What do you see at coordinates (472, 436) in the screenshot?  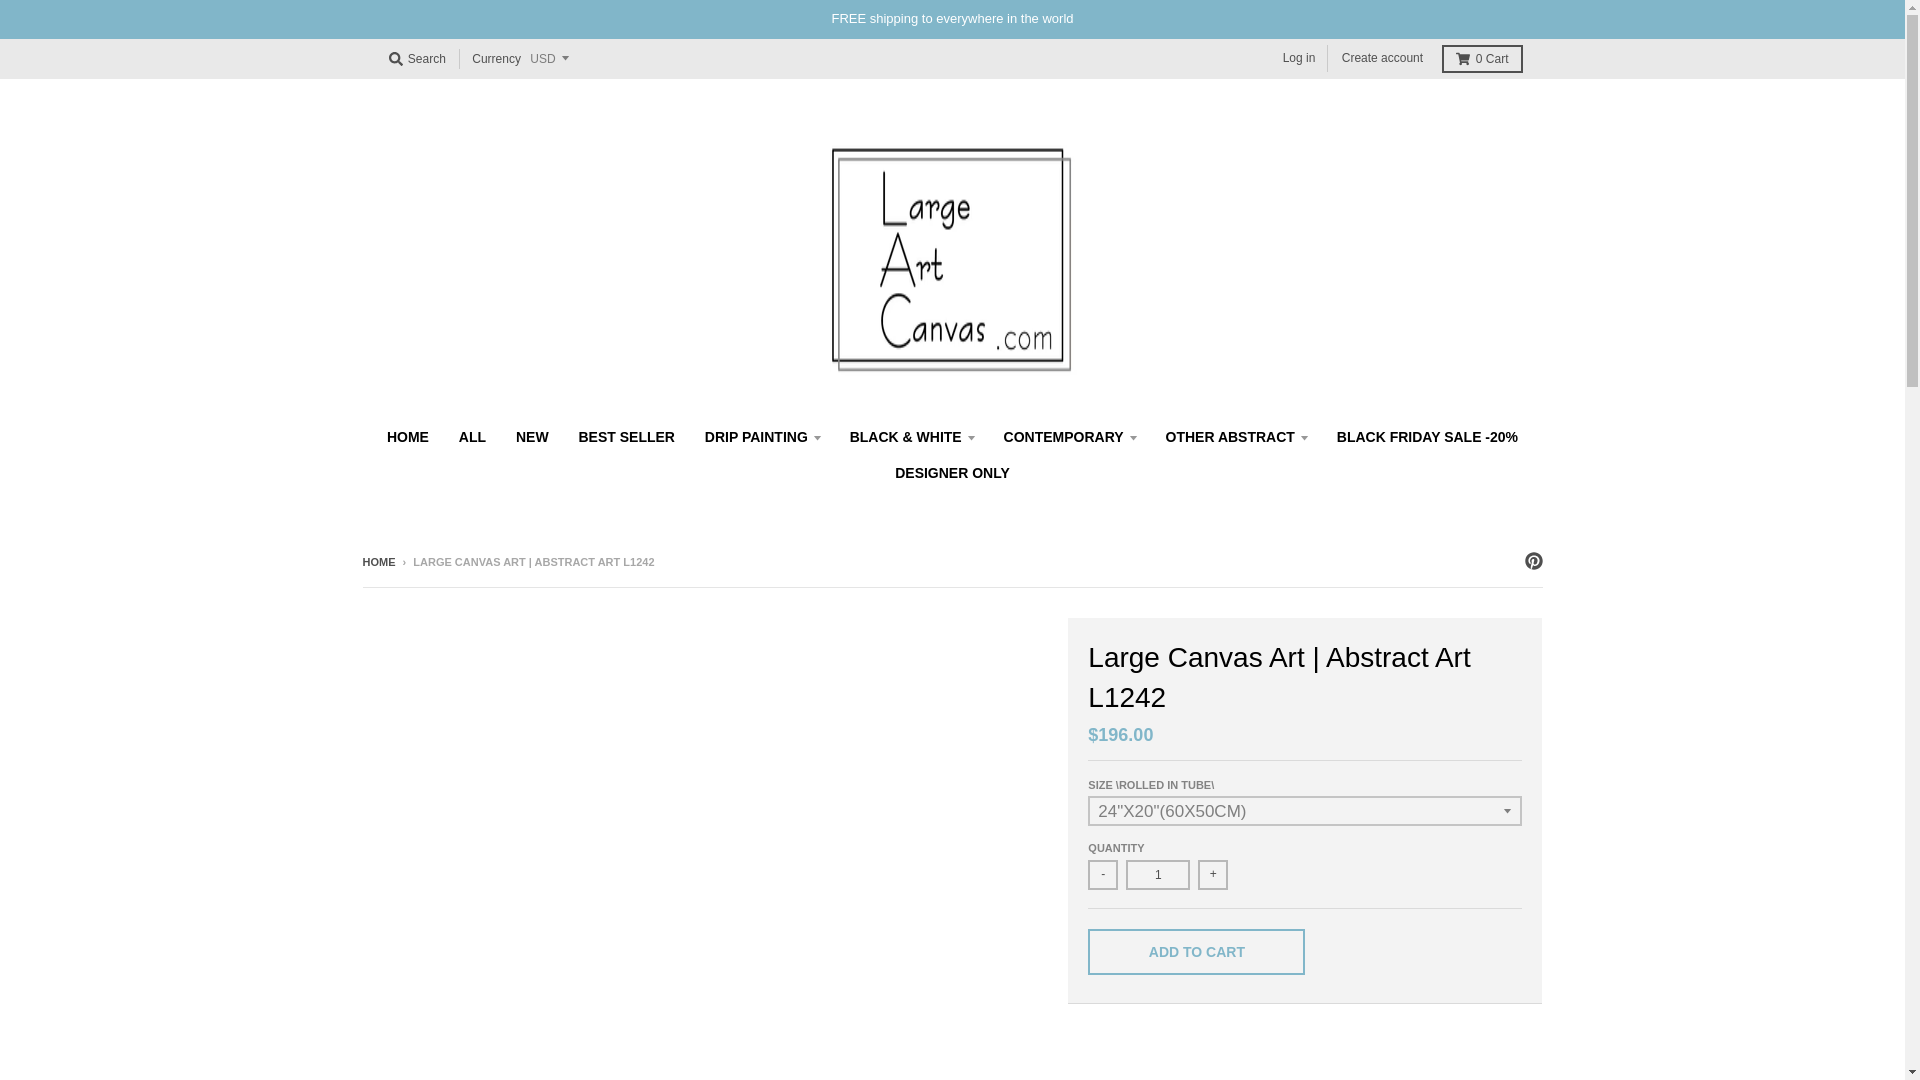 I see `ALL` at bounding box center [472, 436].